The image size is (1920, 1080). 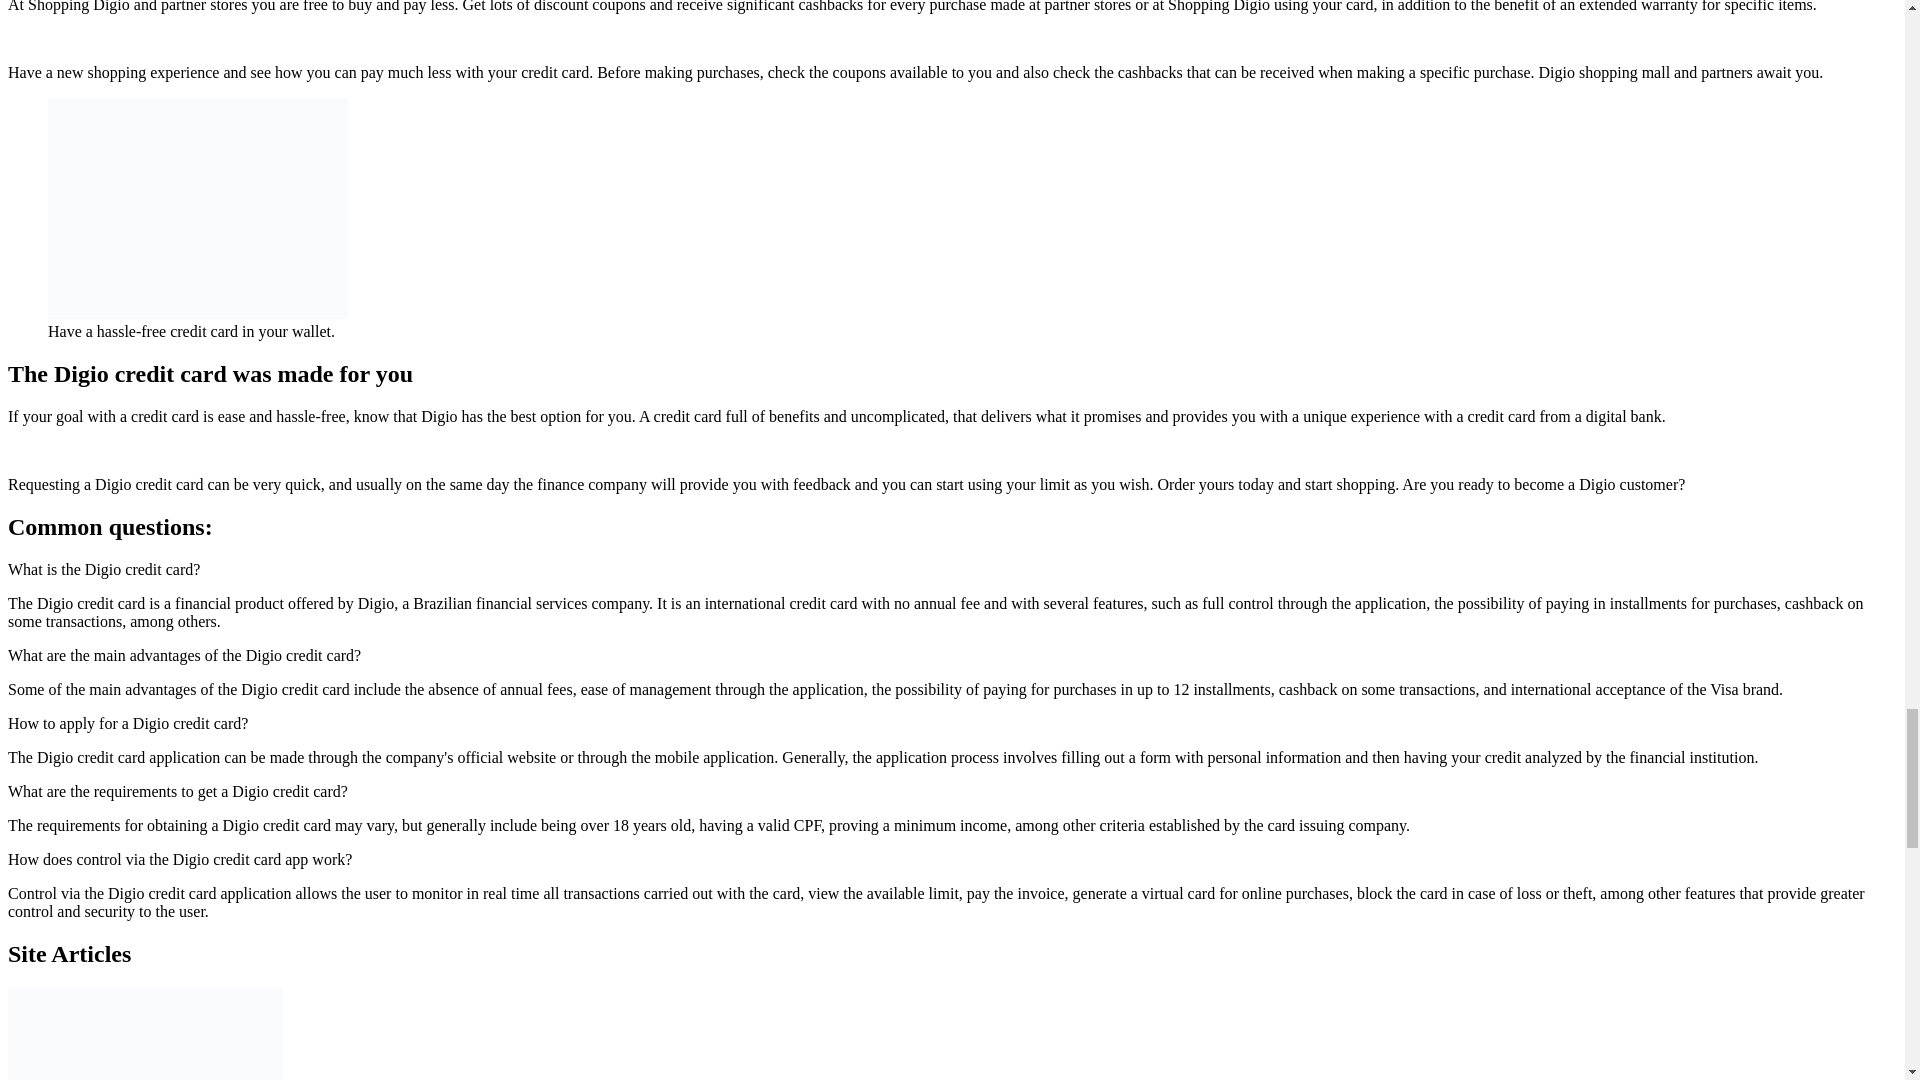 What do you see at coordinates (184, 655) in the screenshot?
I see `What are the main advantages of the Digio credit card?` at bounding box center [184, 655].